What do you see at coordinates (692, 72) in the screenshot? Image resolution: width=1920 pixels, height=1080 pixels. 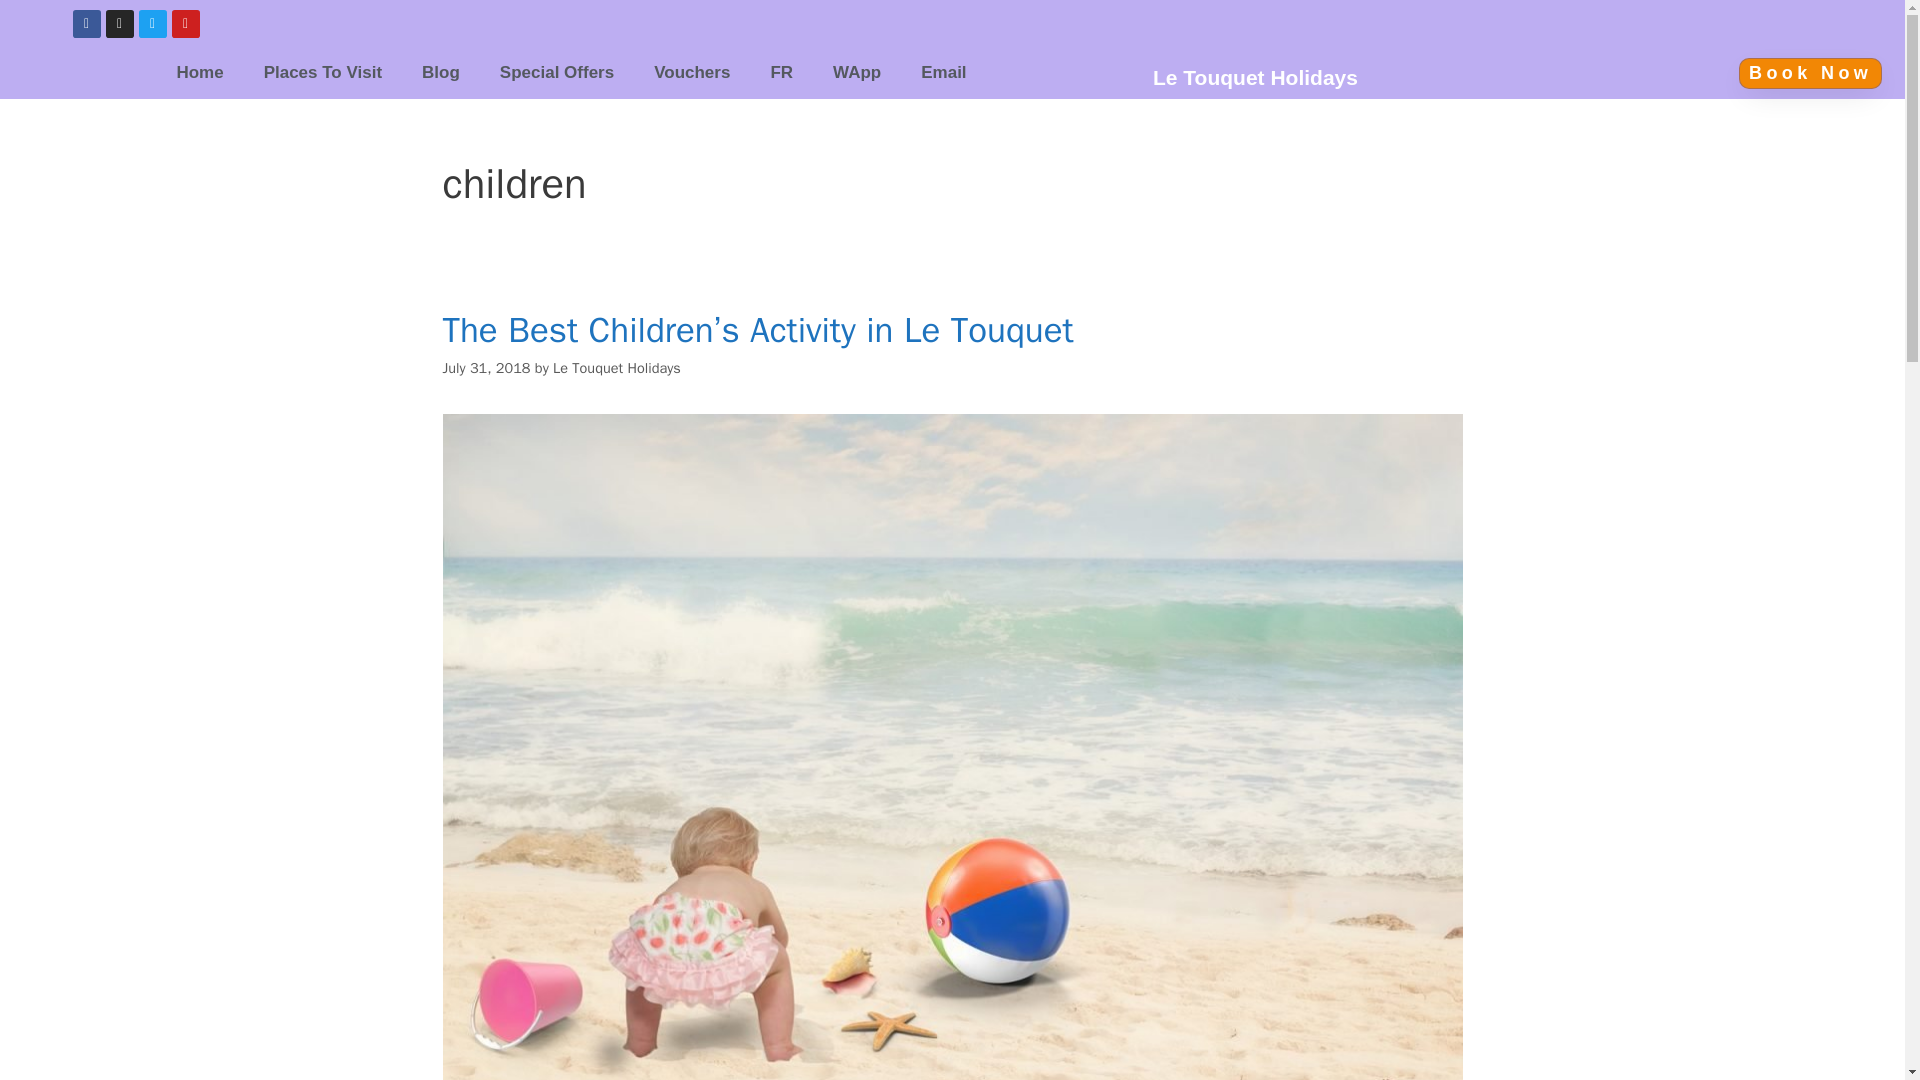 I see `Vouchers` at bounding box center [692, 72].